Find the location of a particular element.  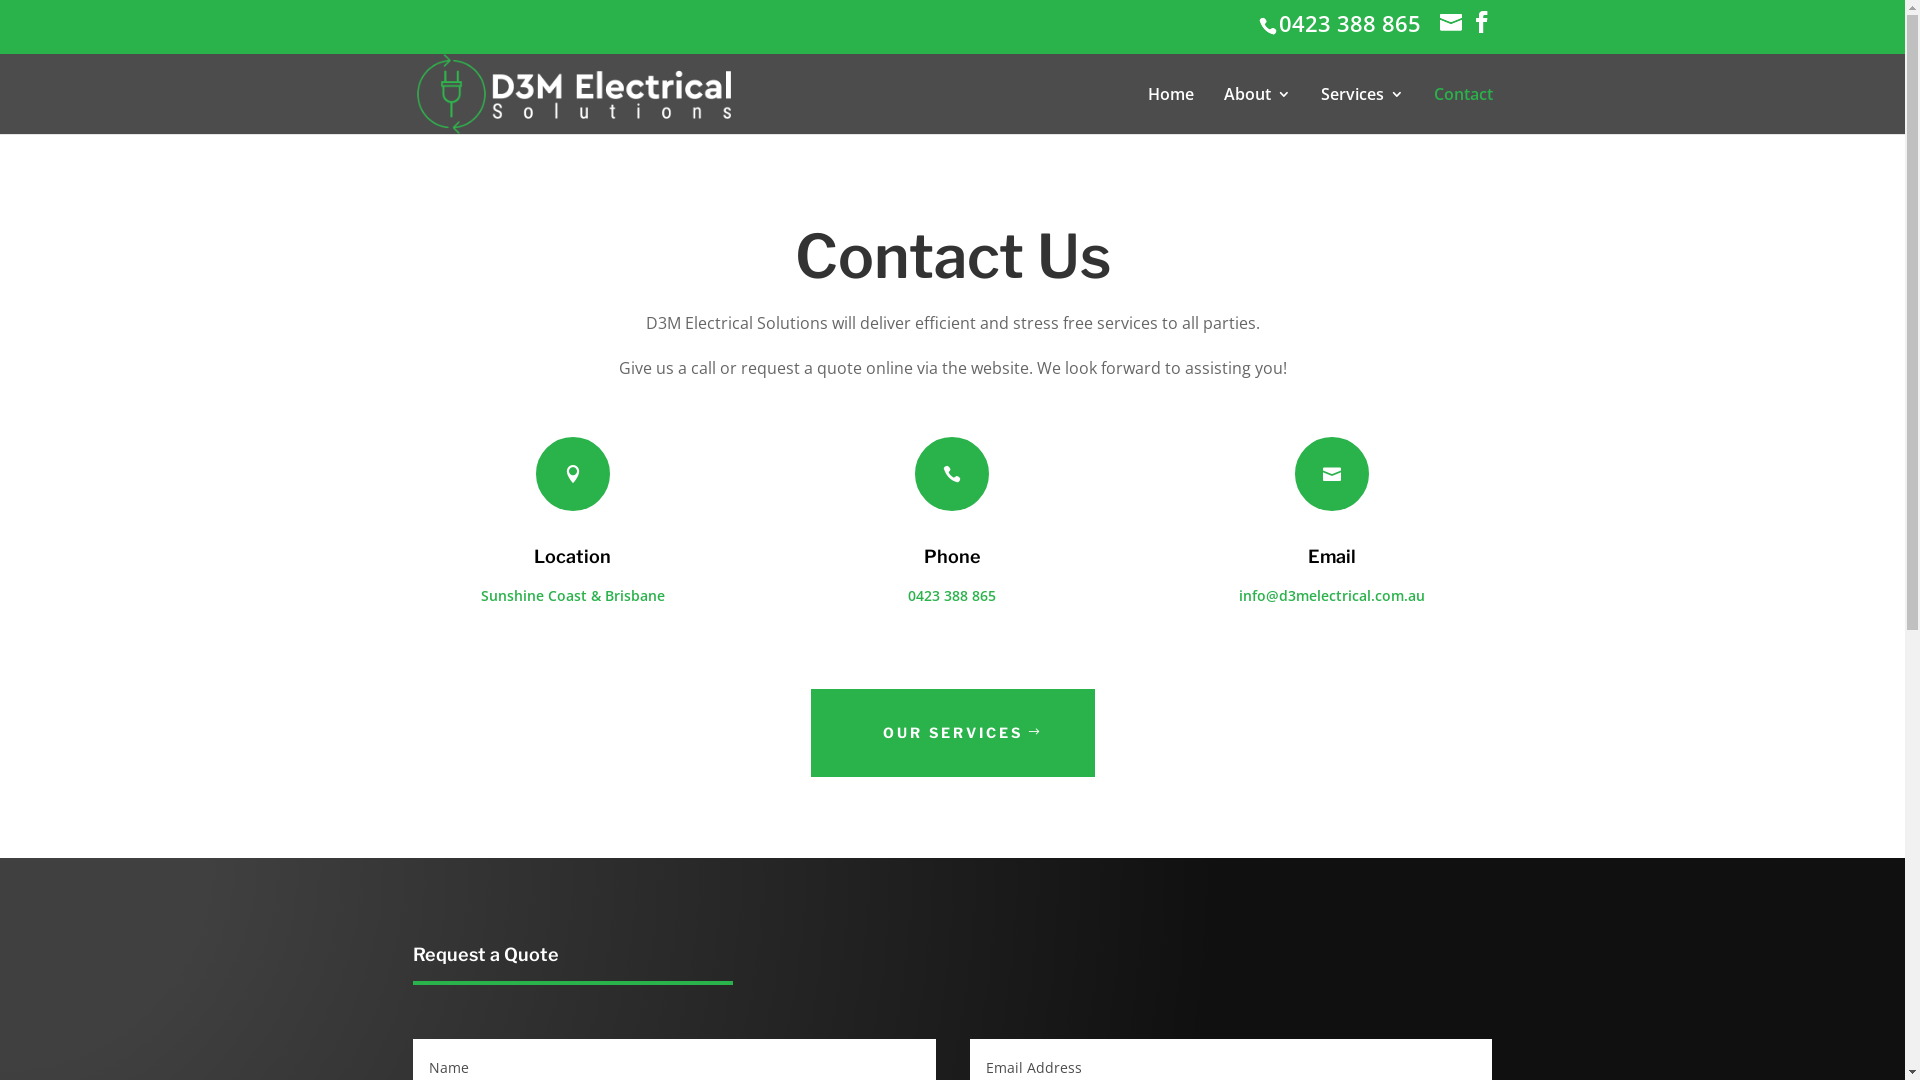

About is located at coordinates (1258, 110).